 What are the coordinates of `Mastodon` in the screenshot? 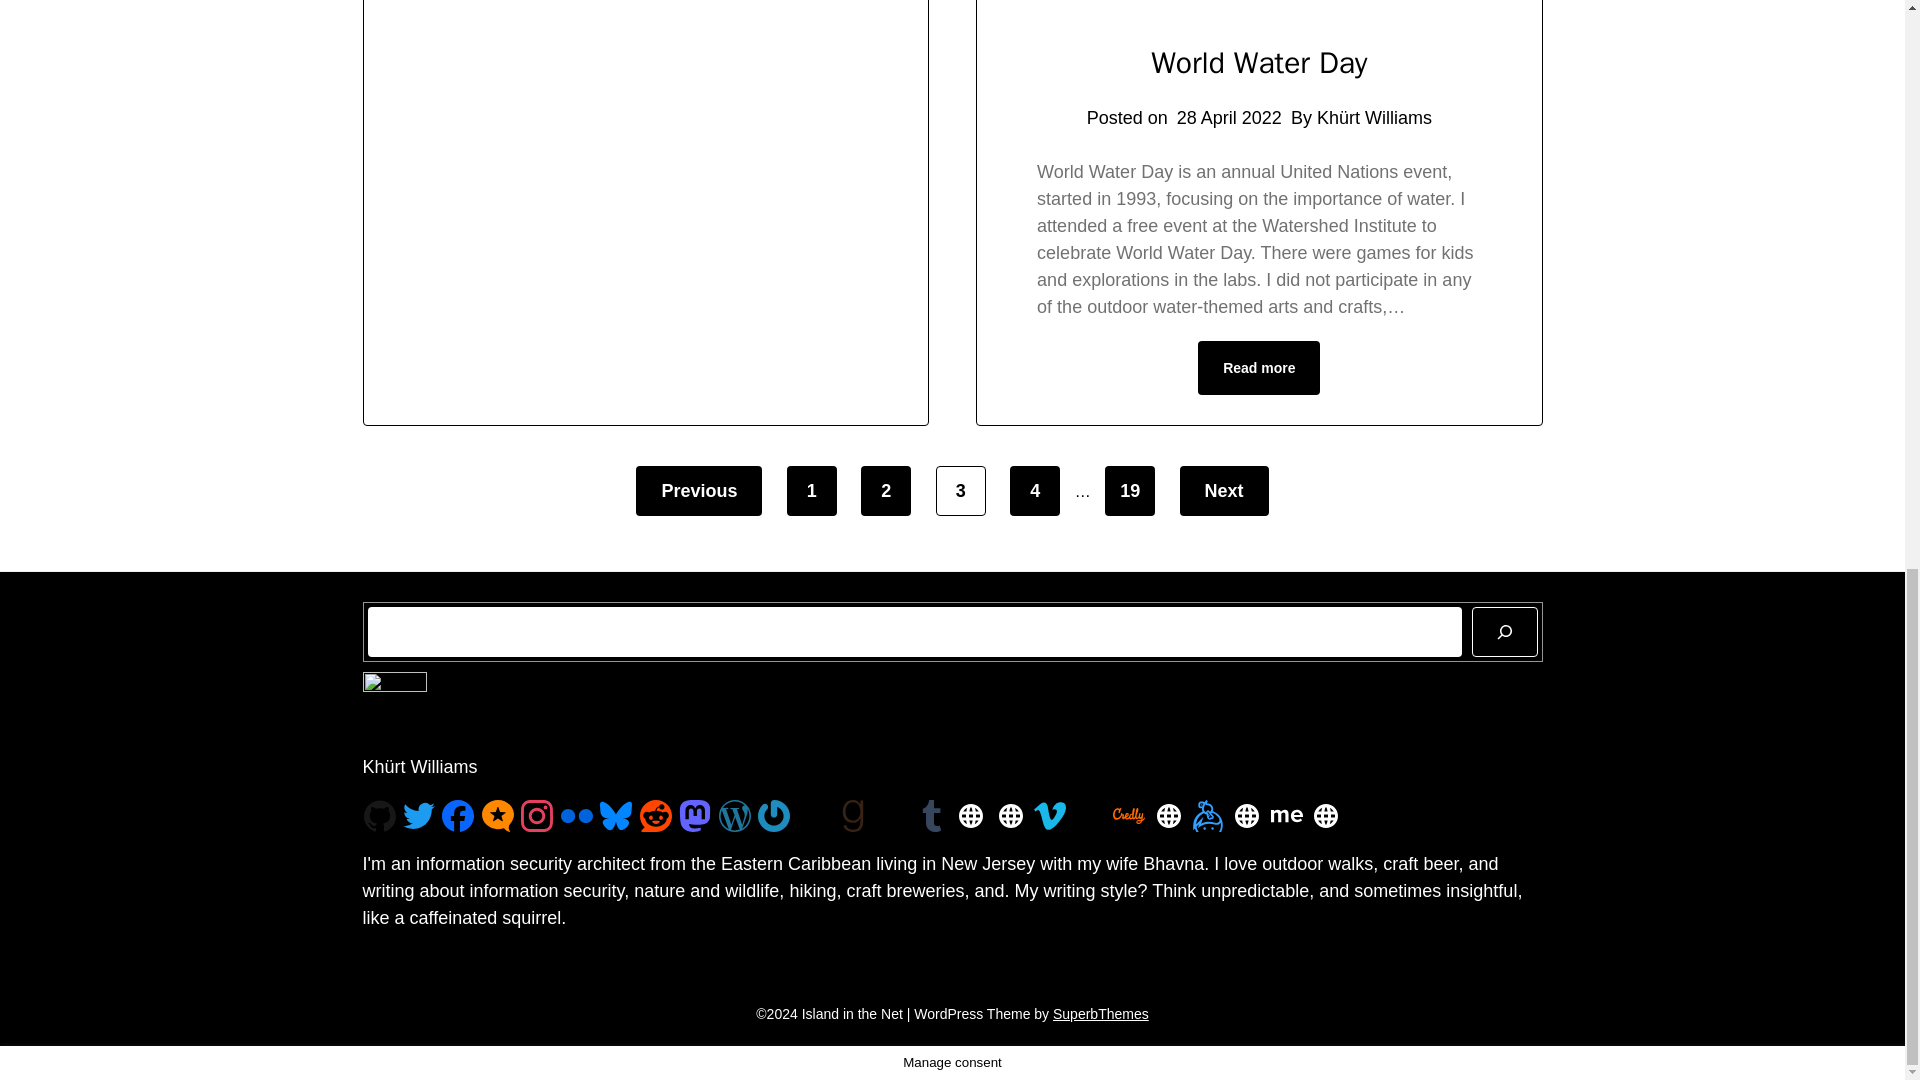 It's located at (694, 816).